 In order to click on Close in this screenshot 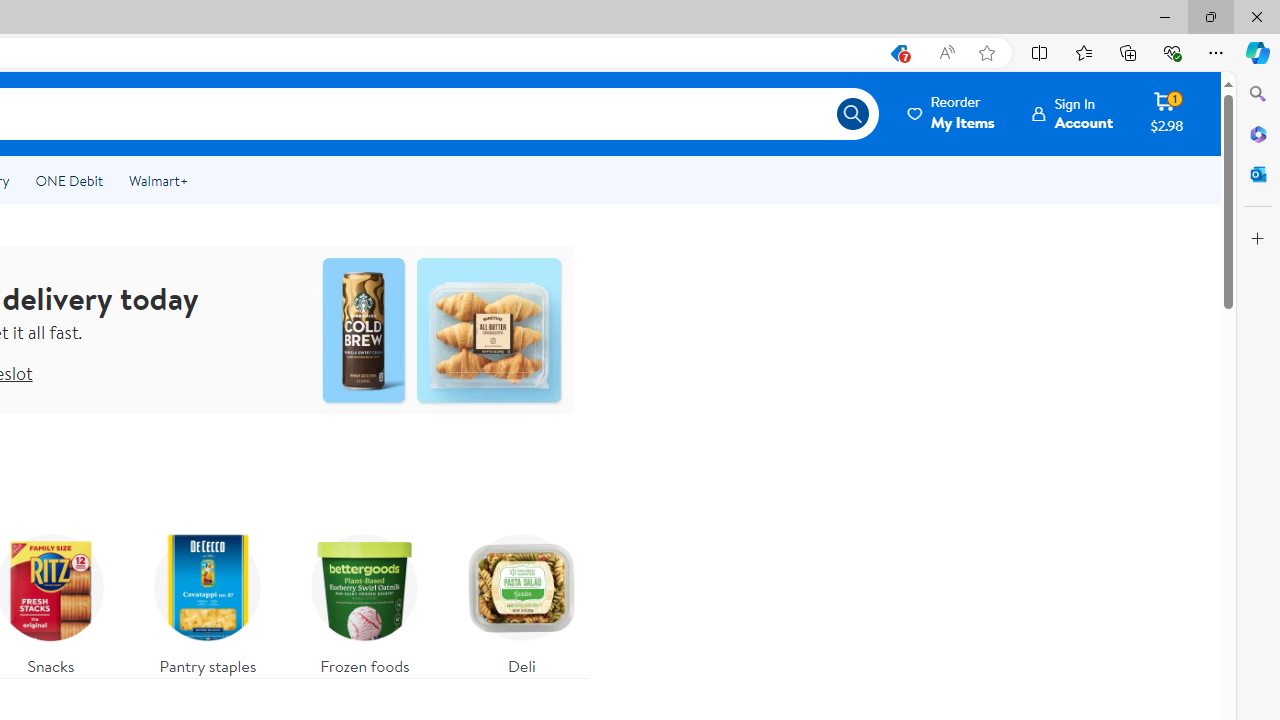, I will do `click(1256, 16)`.